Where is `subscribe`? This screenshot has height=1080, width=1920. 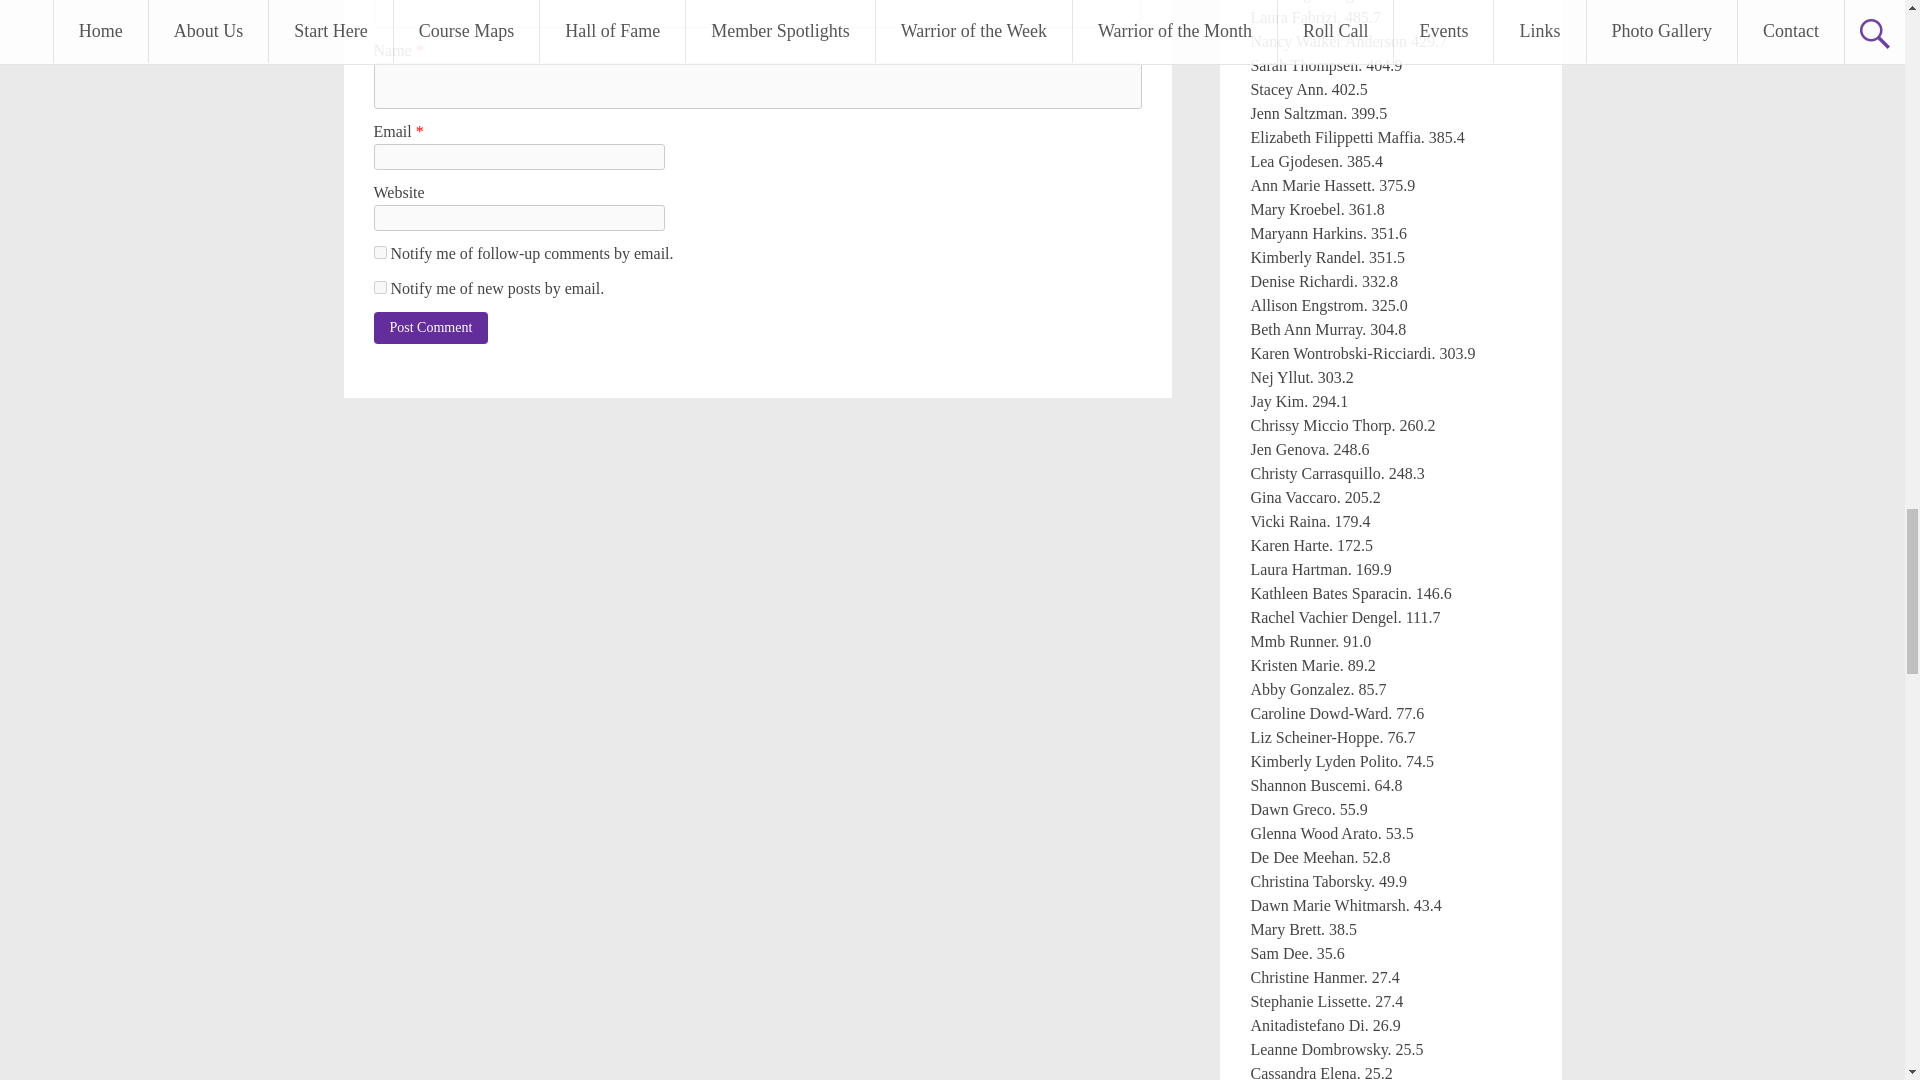 subscribe is located at coordinates (380, 252).